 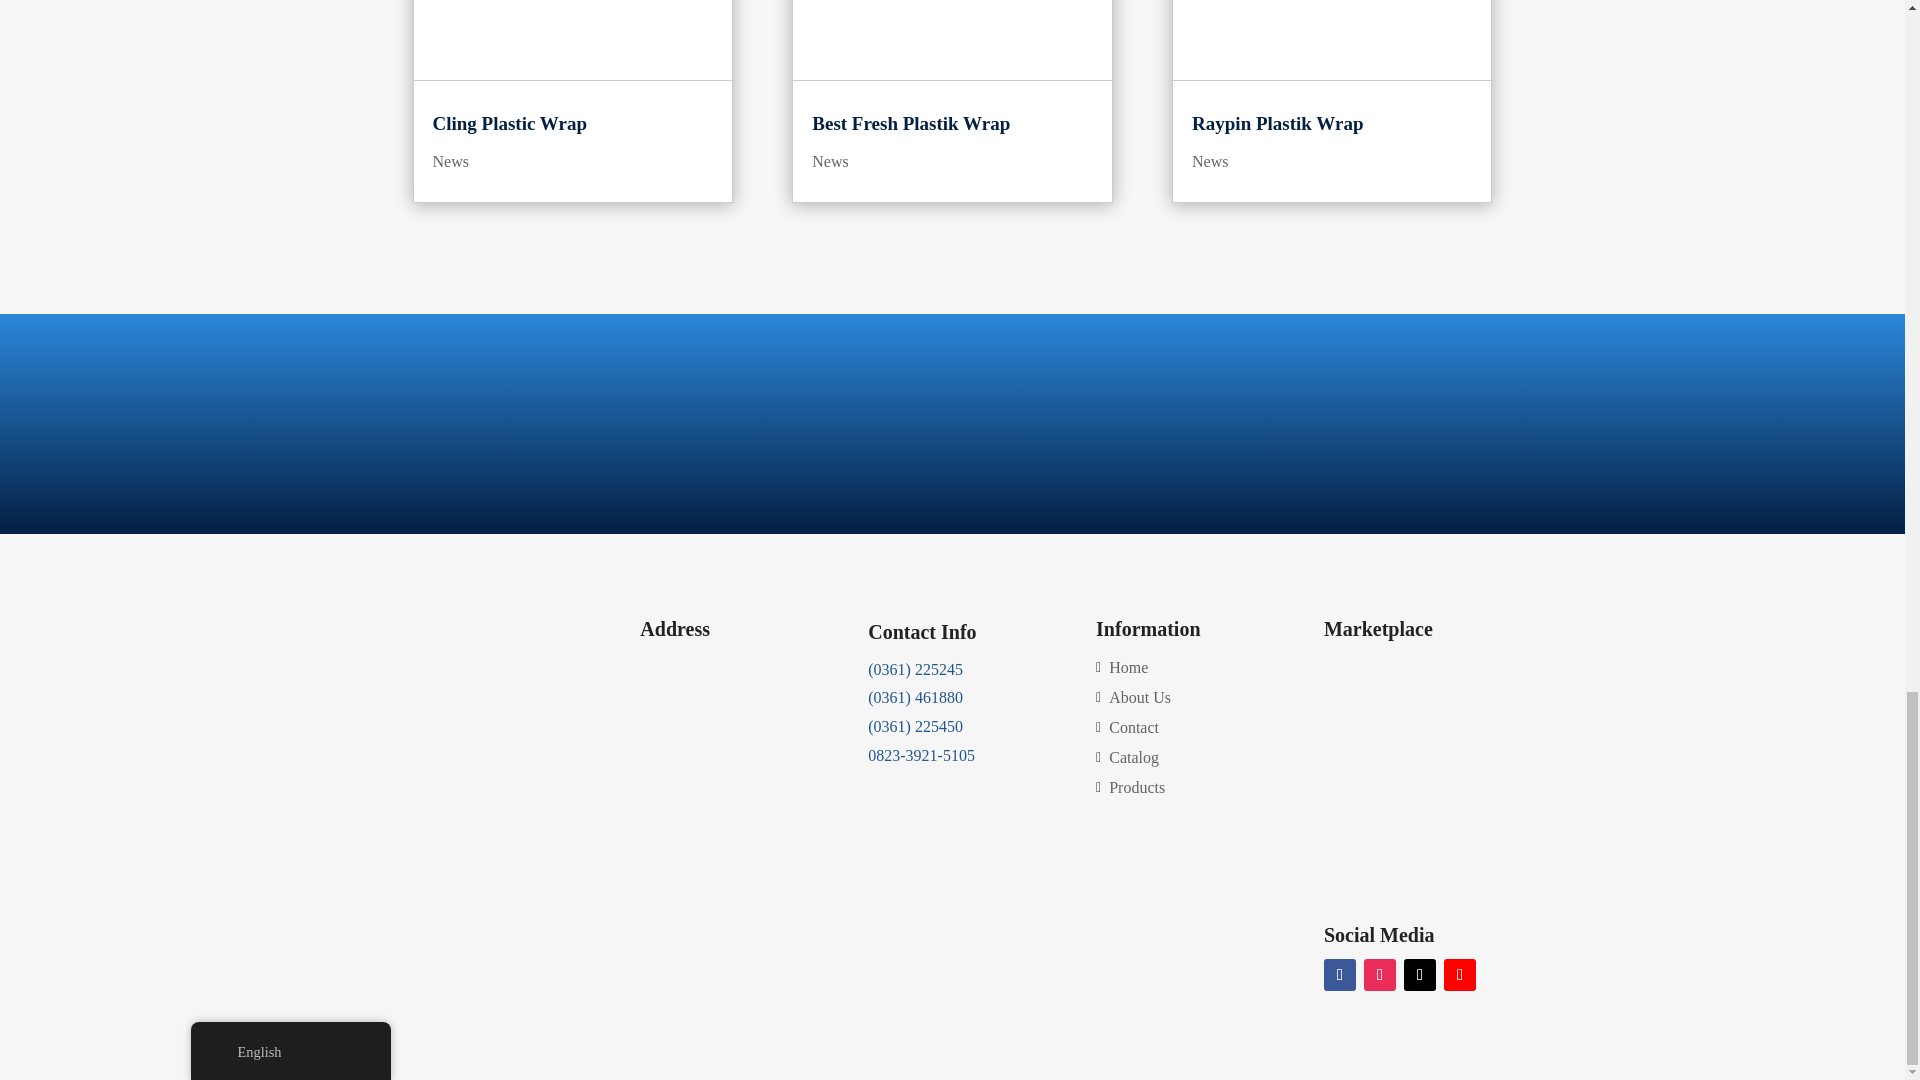 I want to click on Best Fresh Plastik Wrap, so click(x=910, y=123).